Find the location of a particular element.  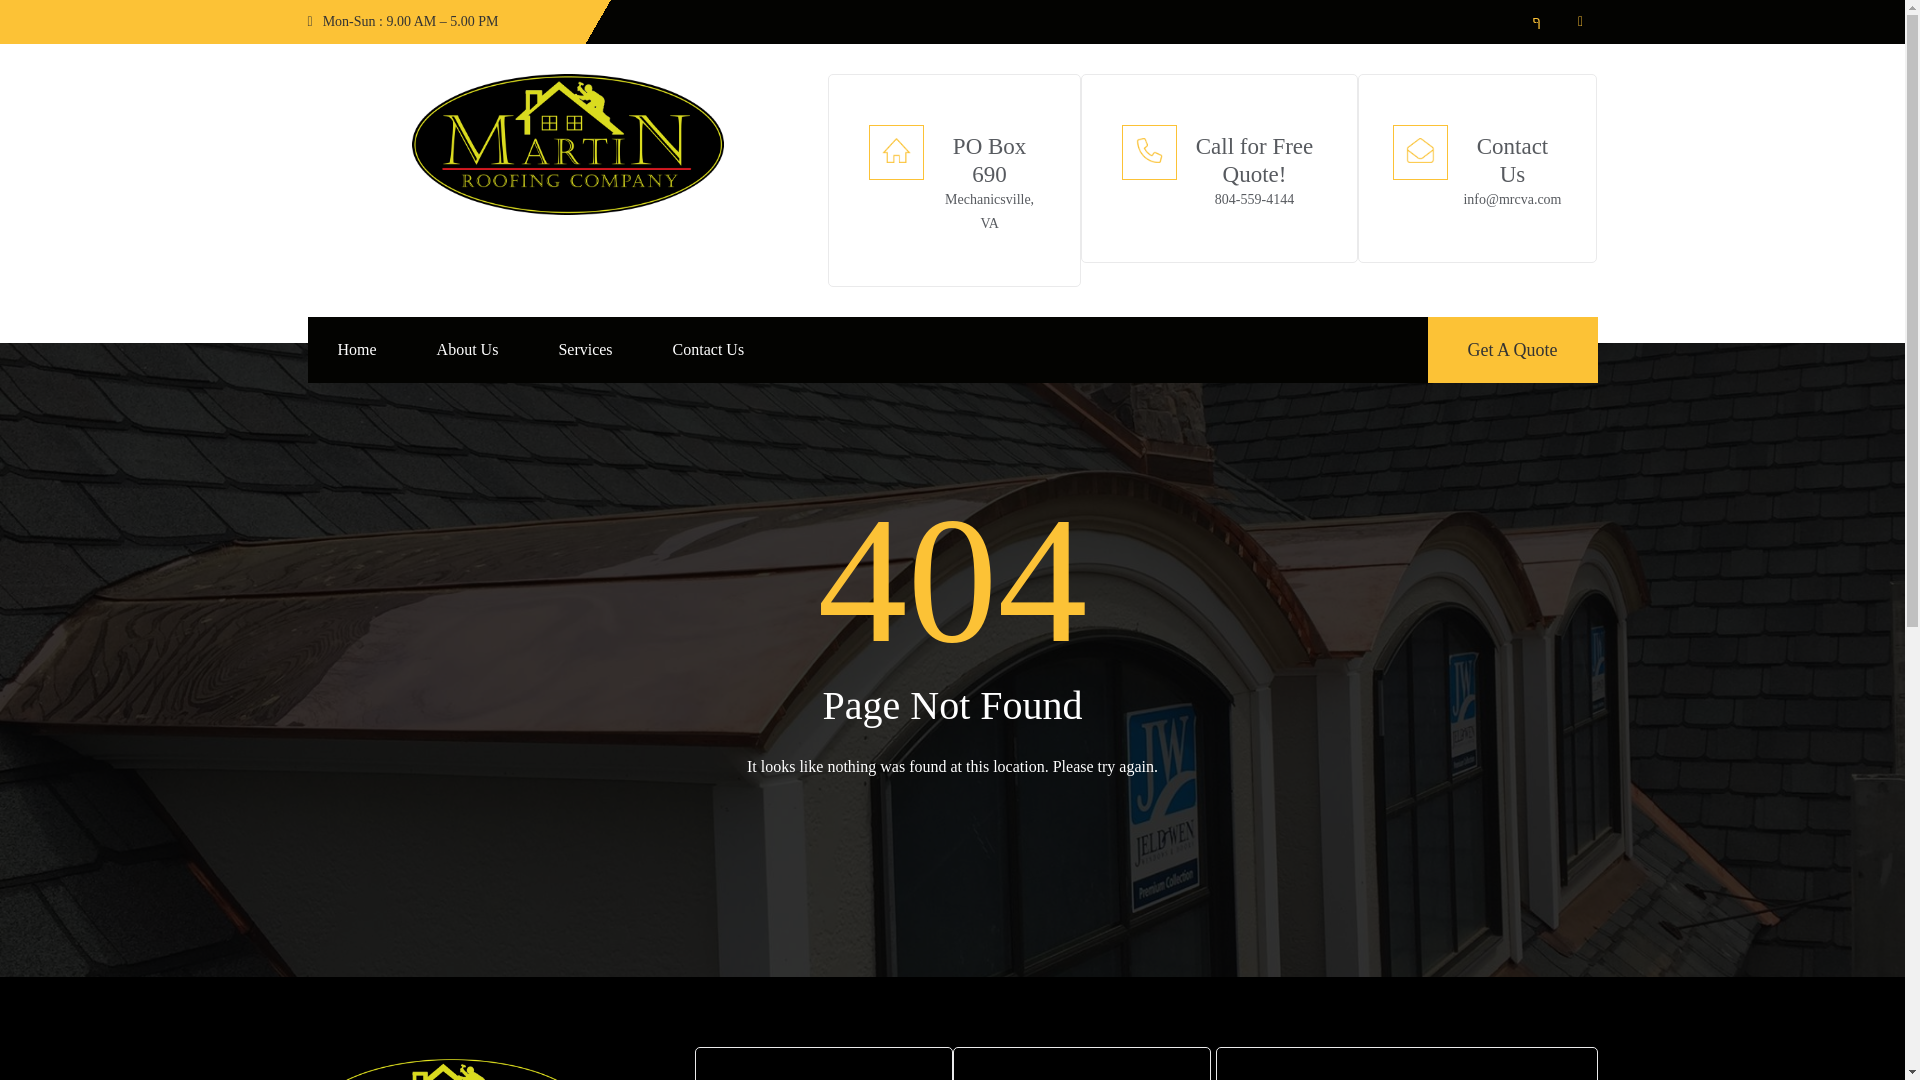

Get A Quote is located at coordinates (1512, 350).